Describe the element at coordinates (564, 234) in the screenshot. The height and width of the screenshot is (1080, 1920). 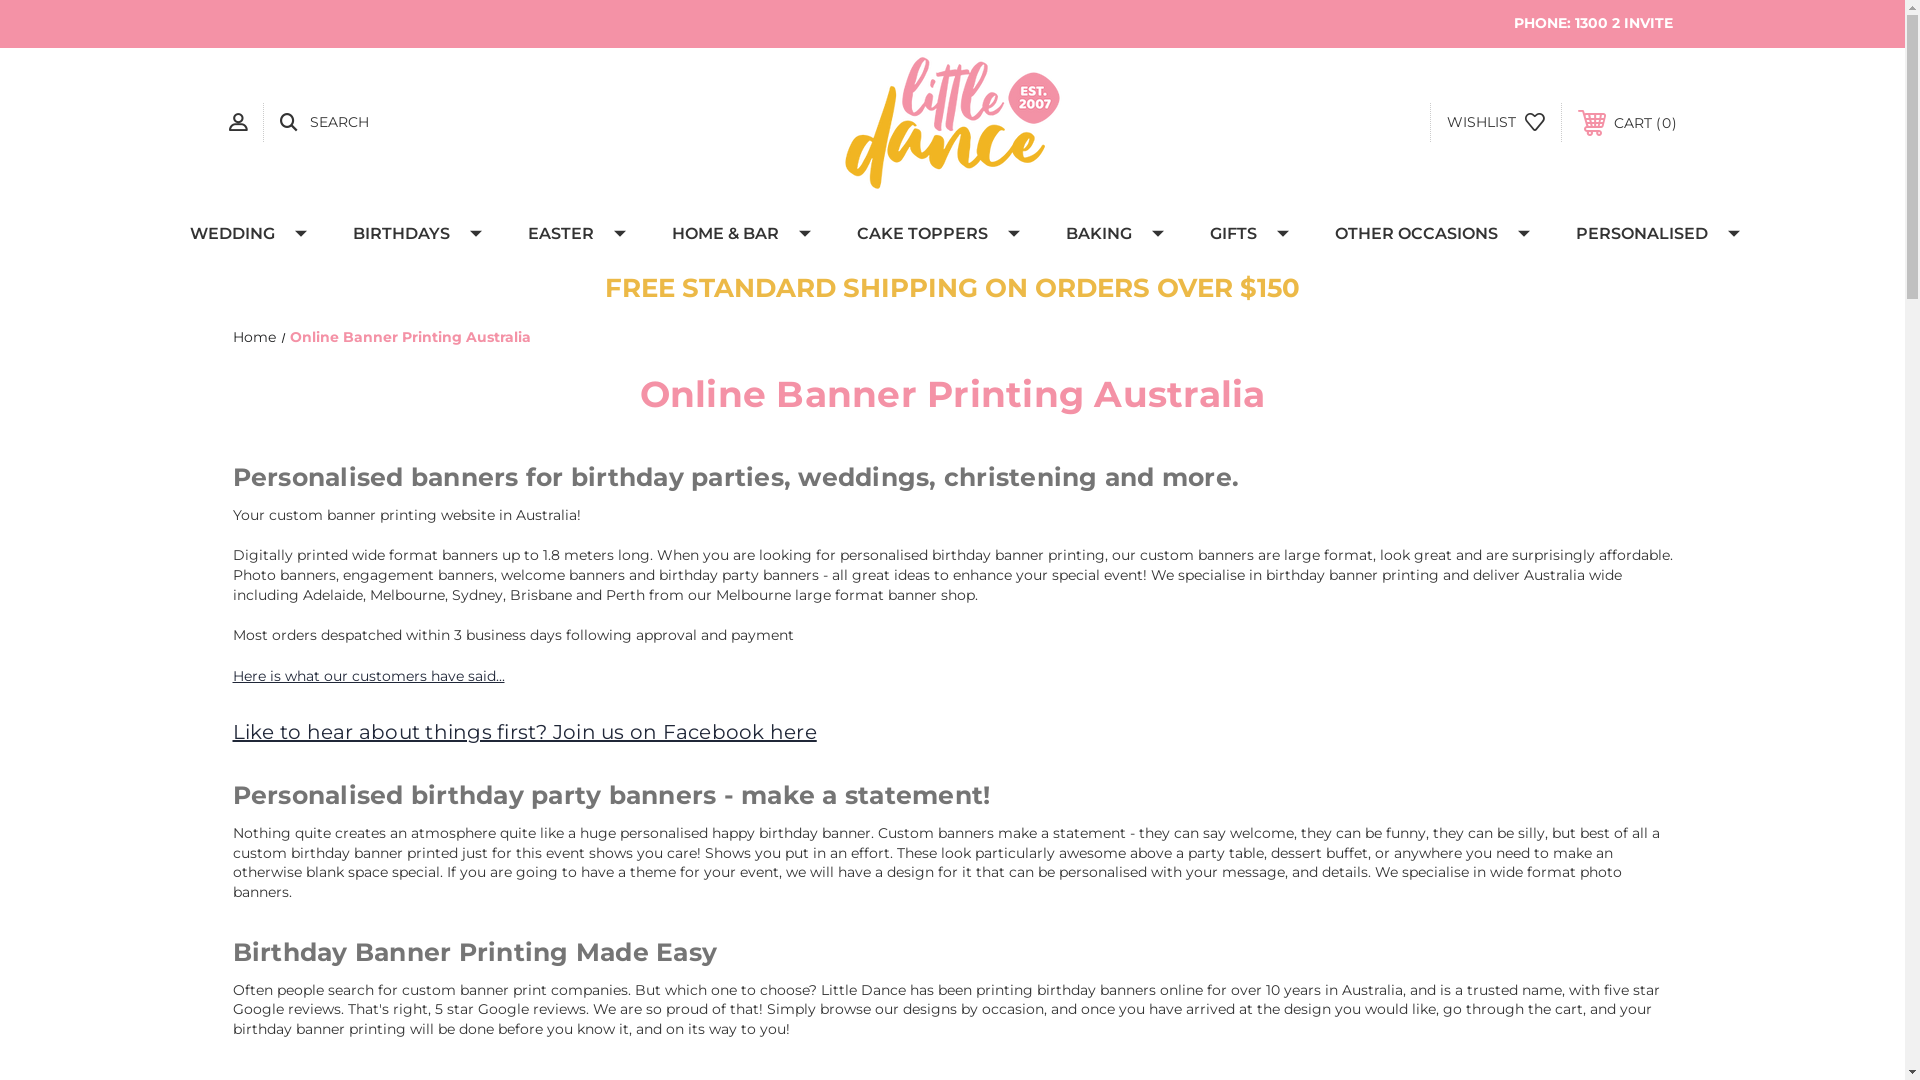
I see `EASTER` at that location.